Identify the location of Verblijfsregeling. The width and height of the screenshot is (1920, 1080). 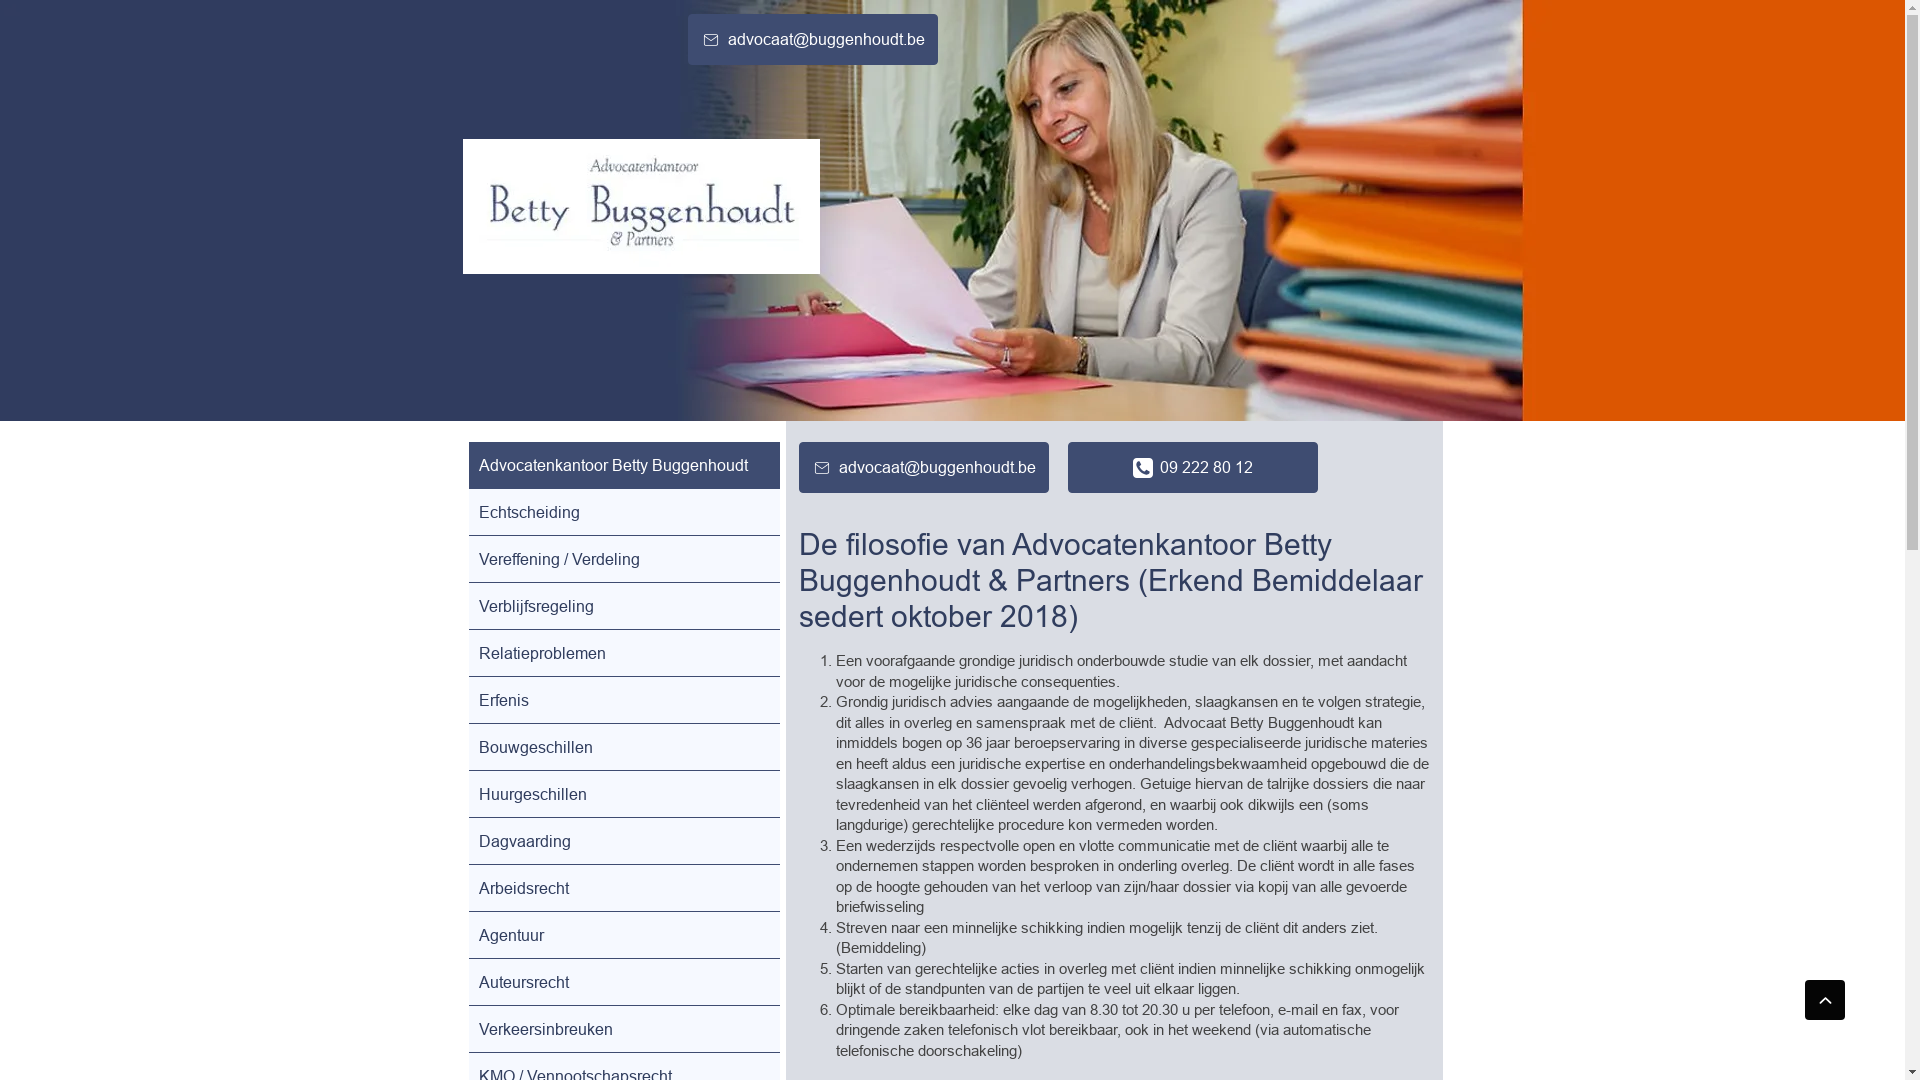
(624, 606).